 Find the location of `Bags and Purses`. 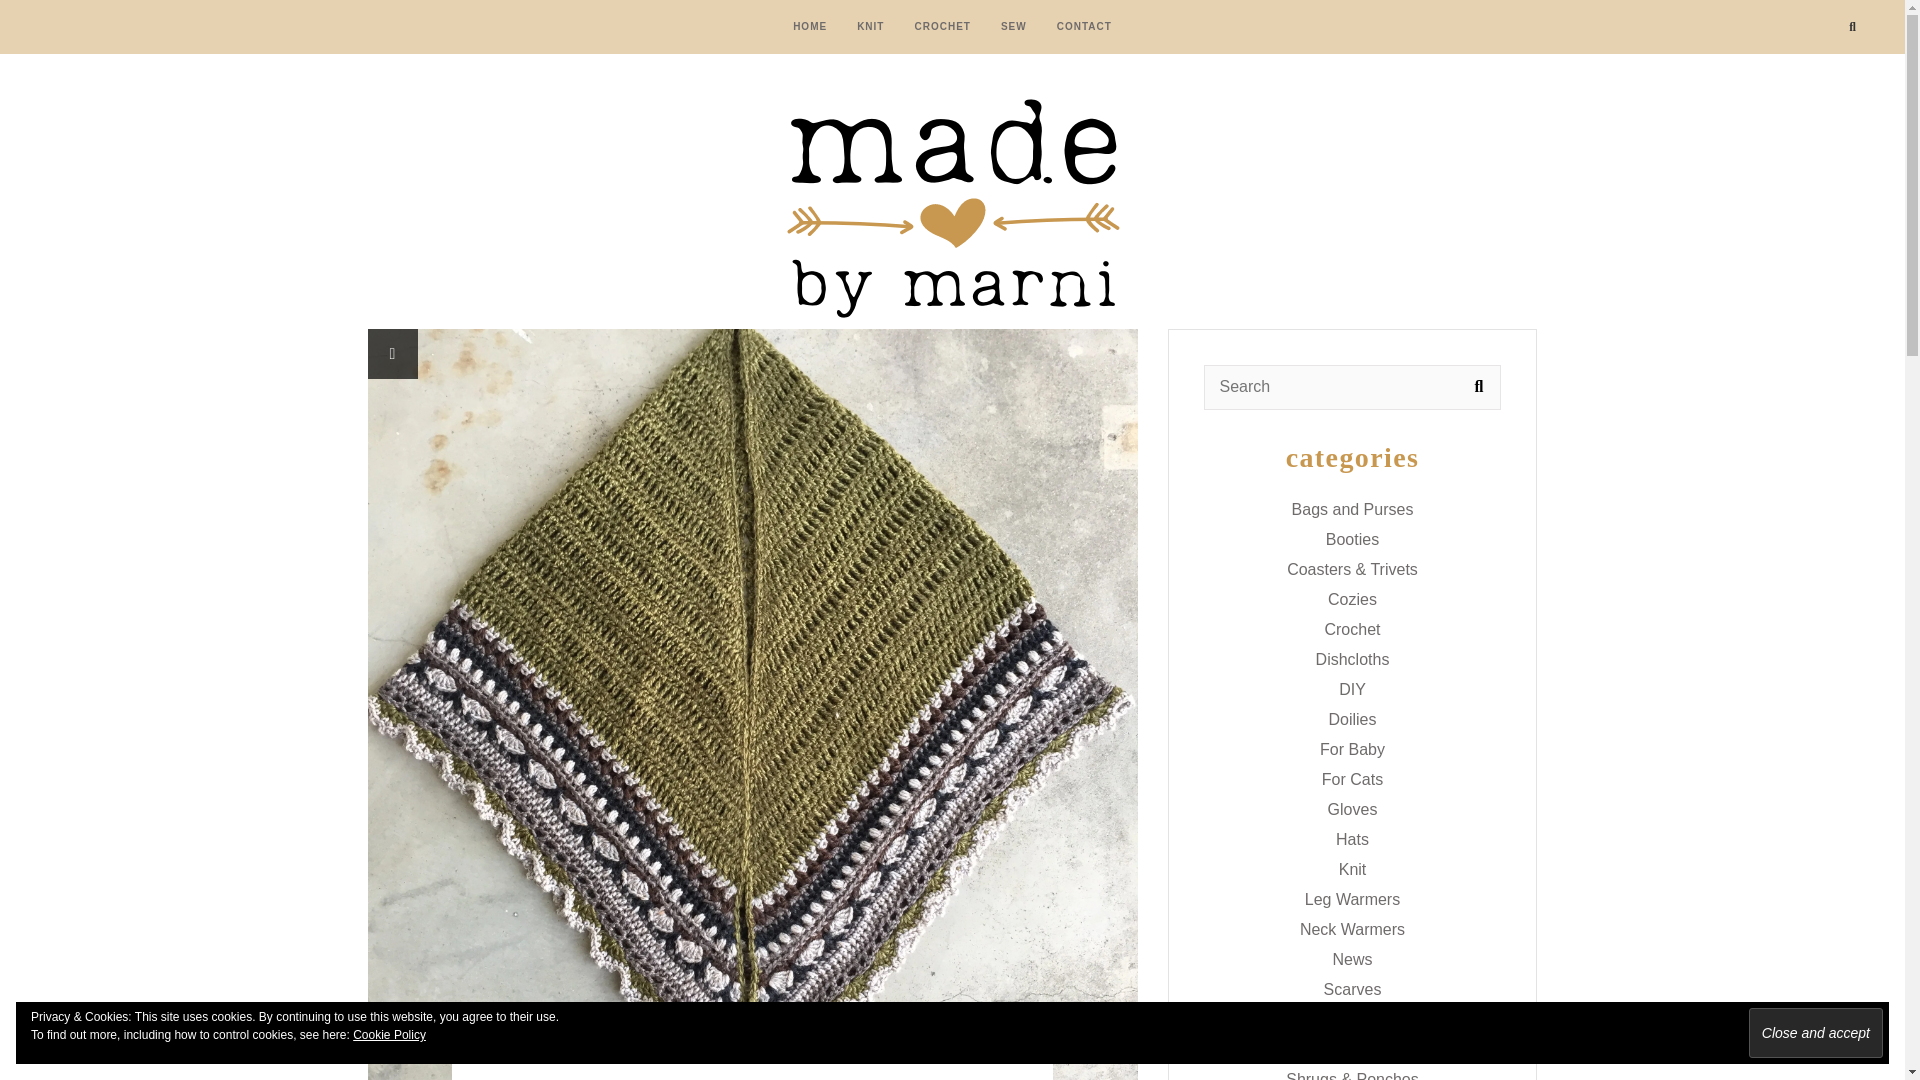

Bags and Purses is located at coordinates (1352, 508).